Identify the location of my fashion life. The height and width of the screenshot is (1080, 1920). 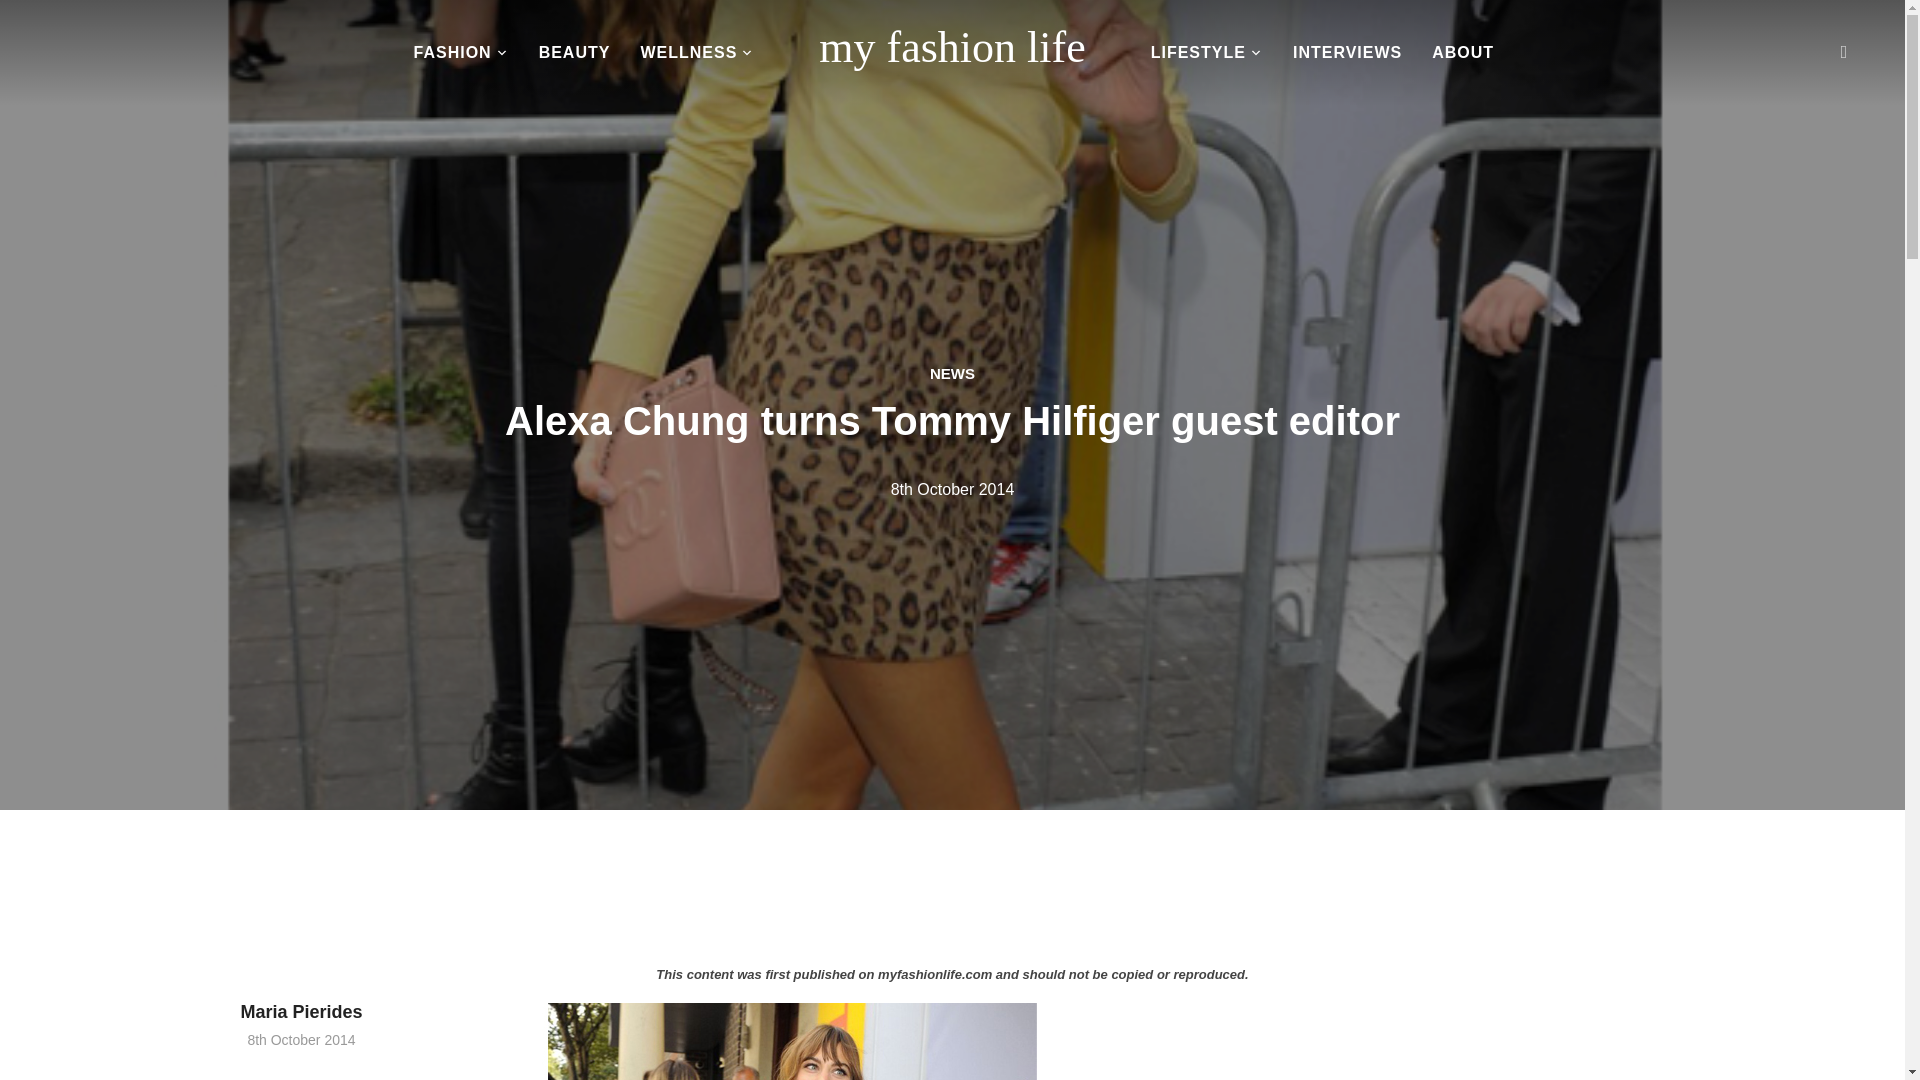
(952, 47).